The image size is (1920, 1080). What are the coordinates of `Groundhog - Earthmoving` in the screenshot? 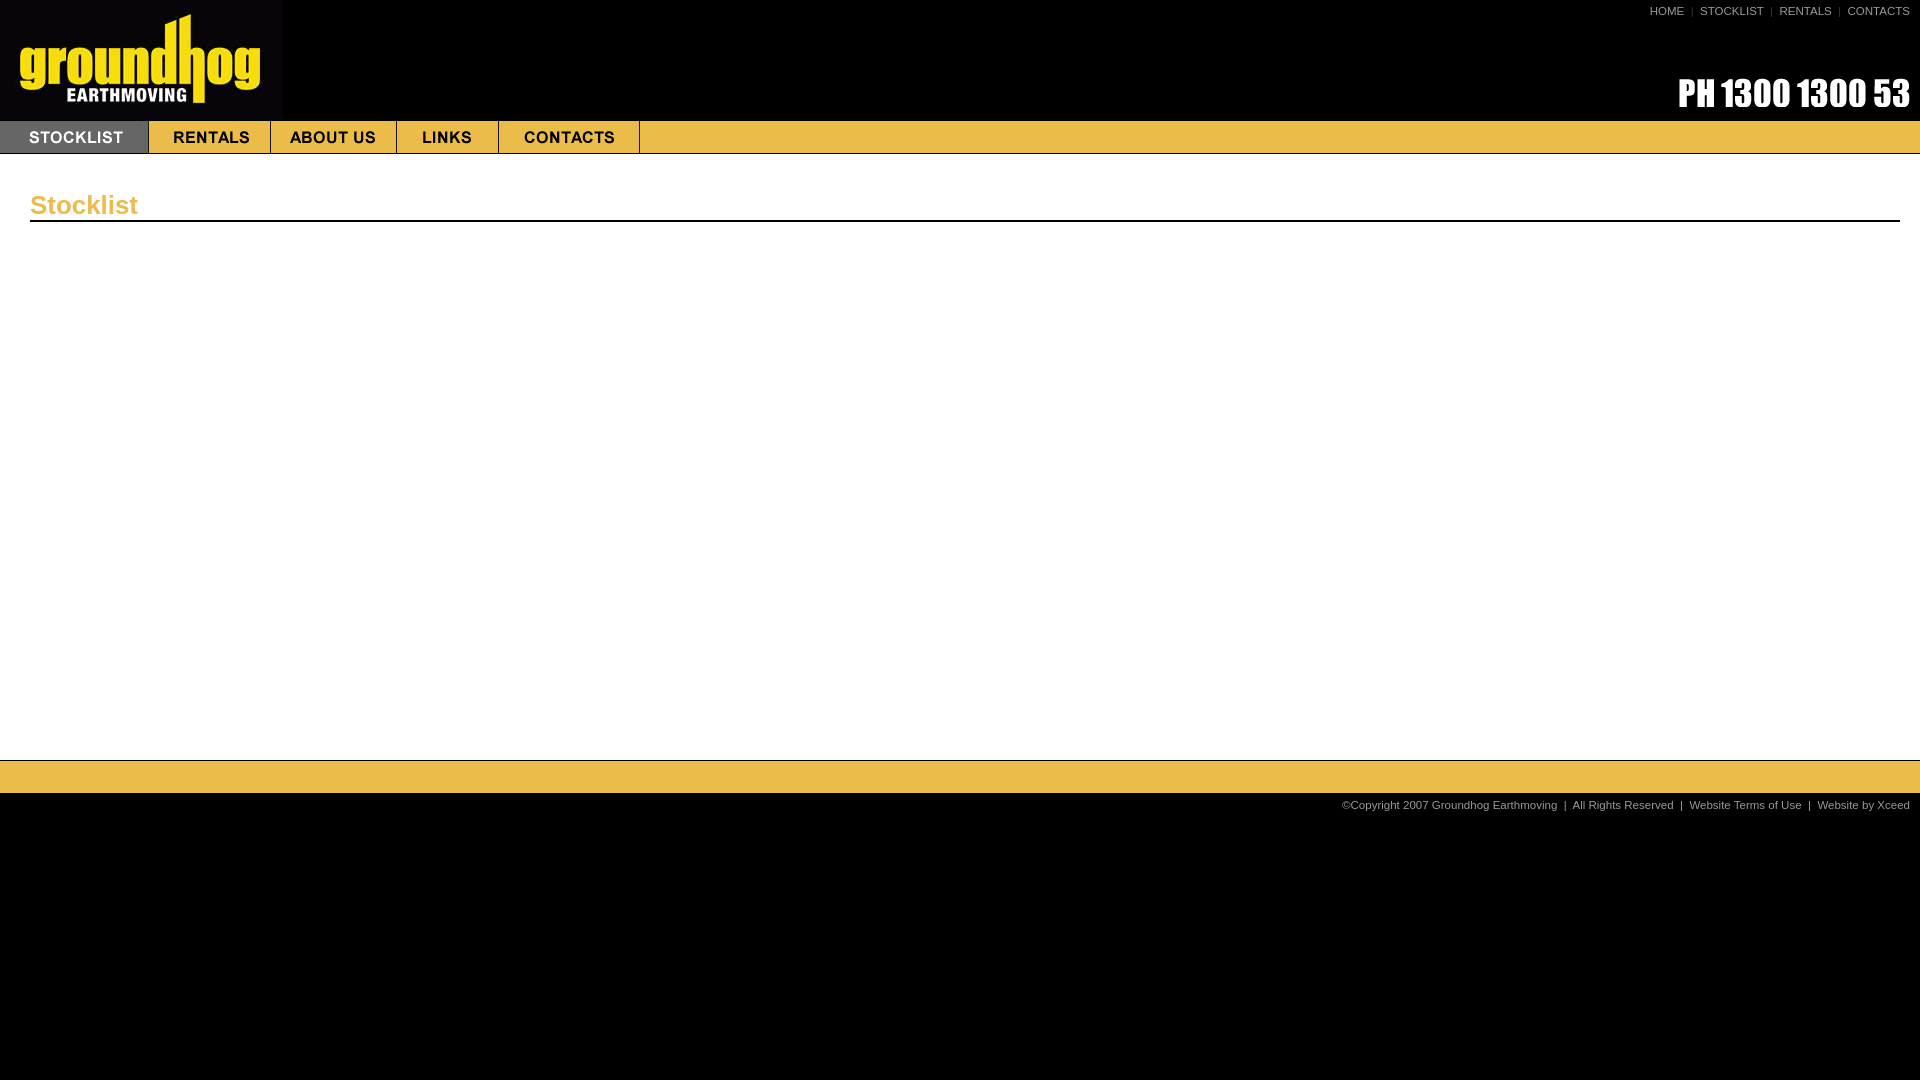 It's located at (142, 116).